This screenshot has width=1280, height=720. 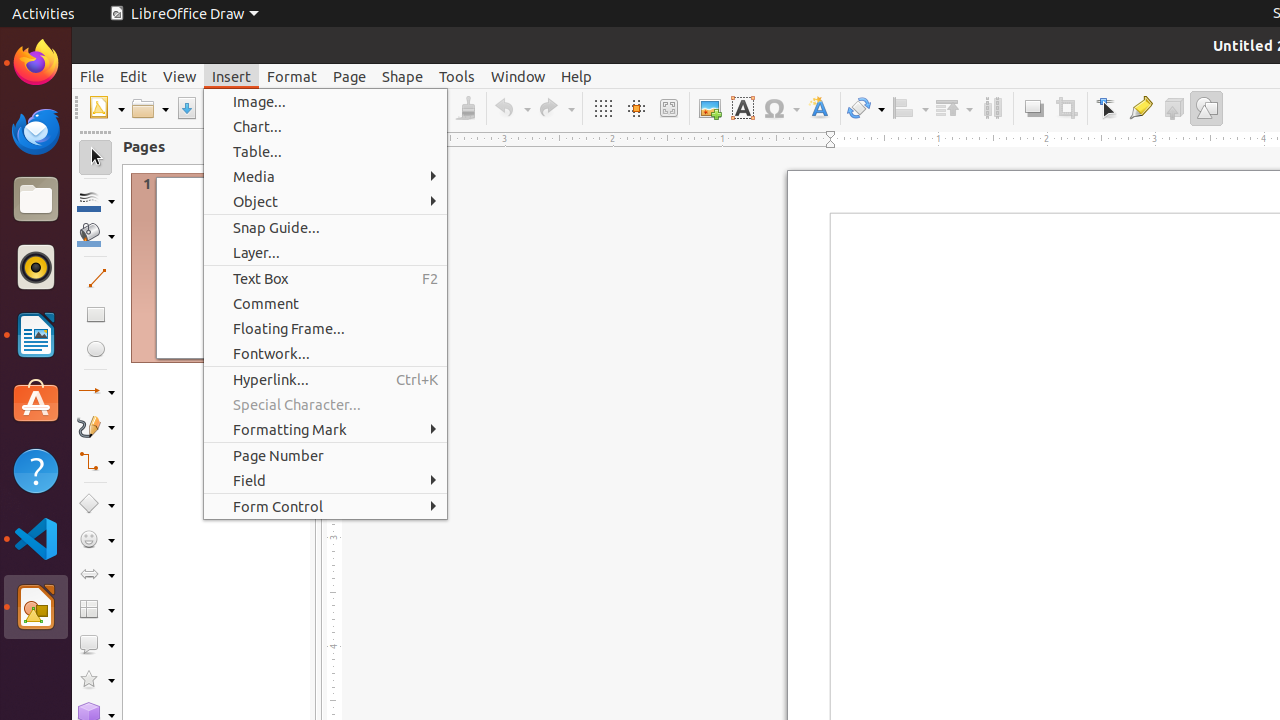 I want to click on Fontwork..., so click(x=326, y=354).